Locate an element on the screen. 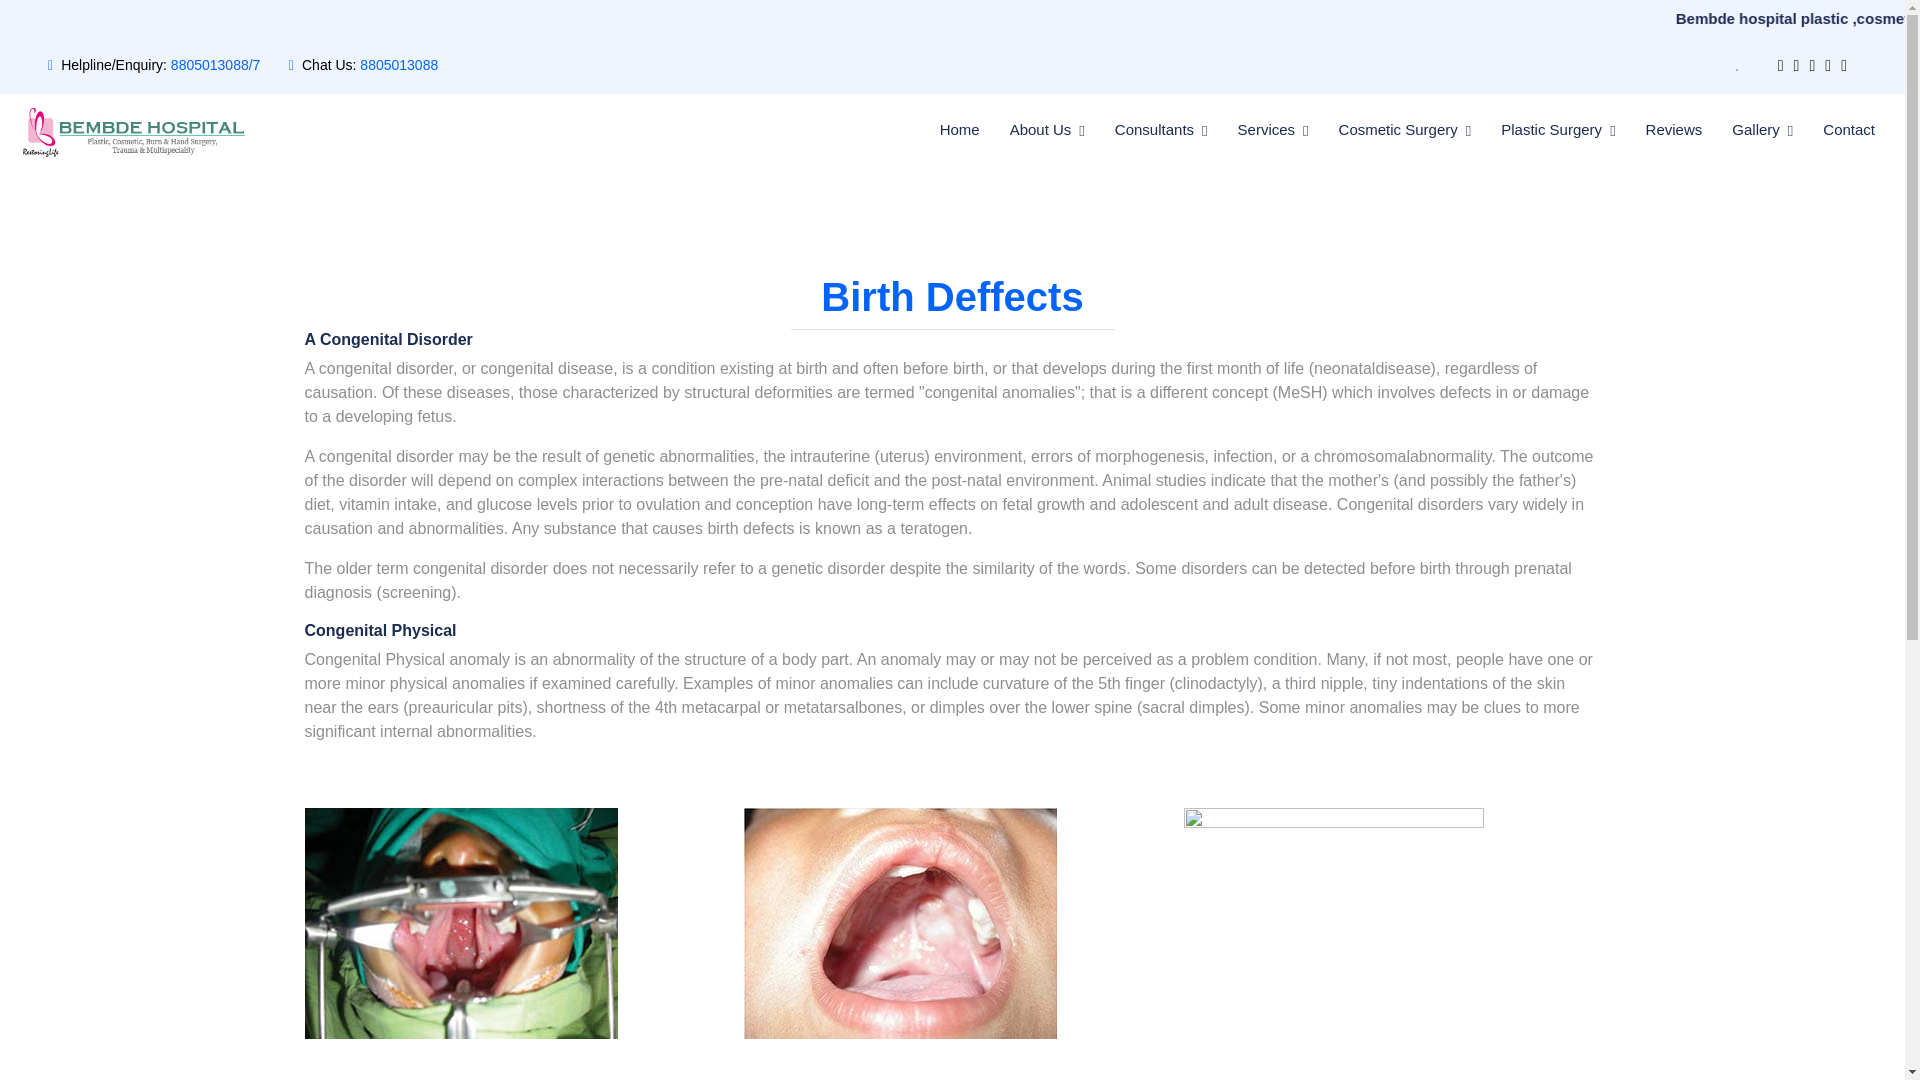  Cosmetic Surgery is located at coordinates (1405, 130).